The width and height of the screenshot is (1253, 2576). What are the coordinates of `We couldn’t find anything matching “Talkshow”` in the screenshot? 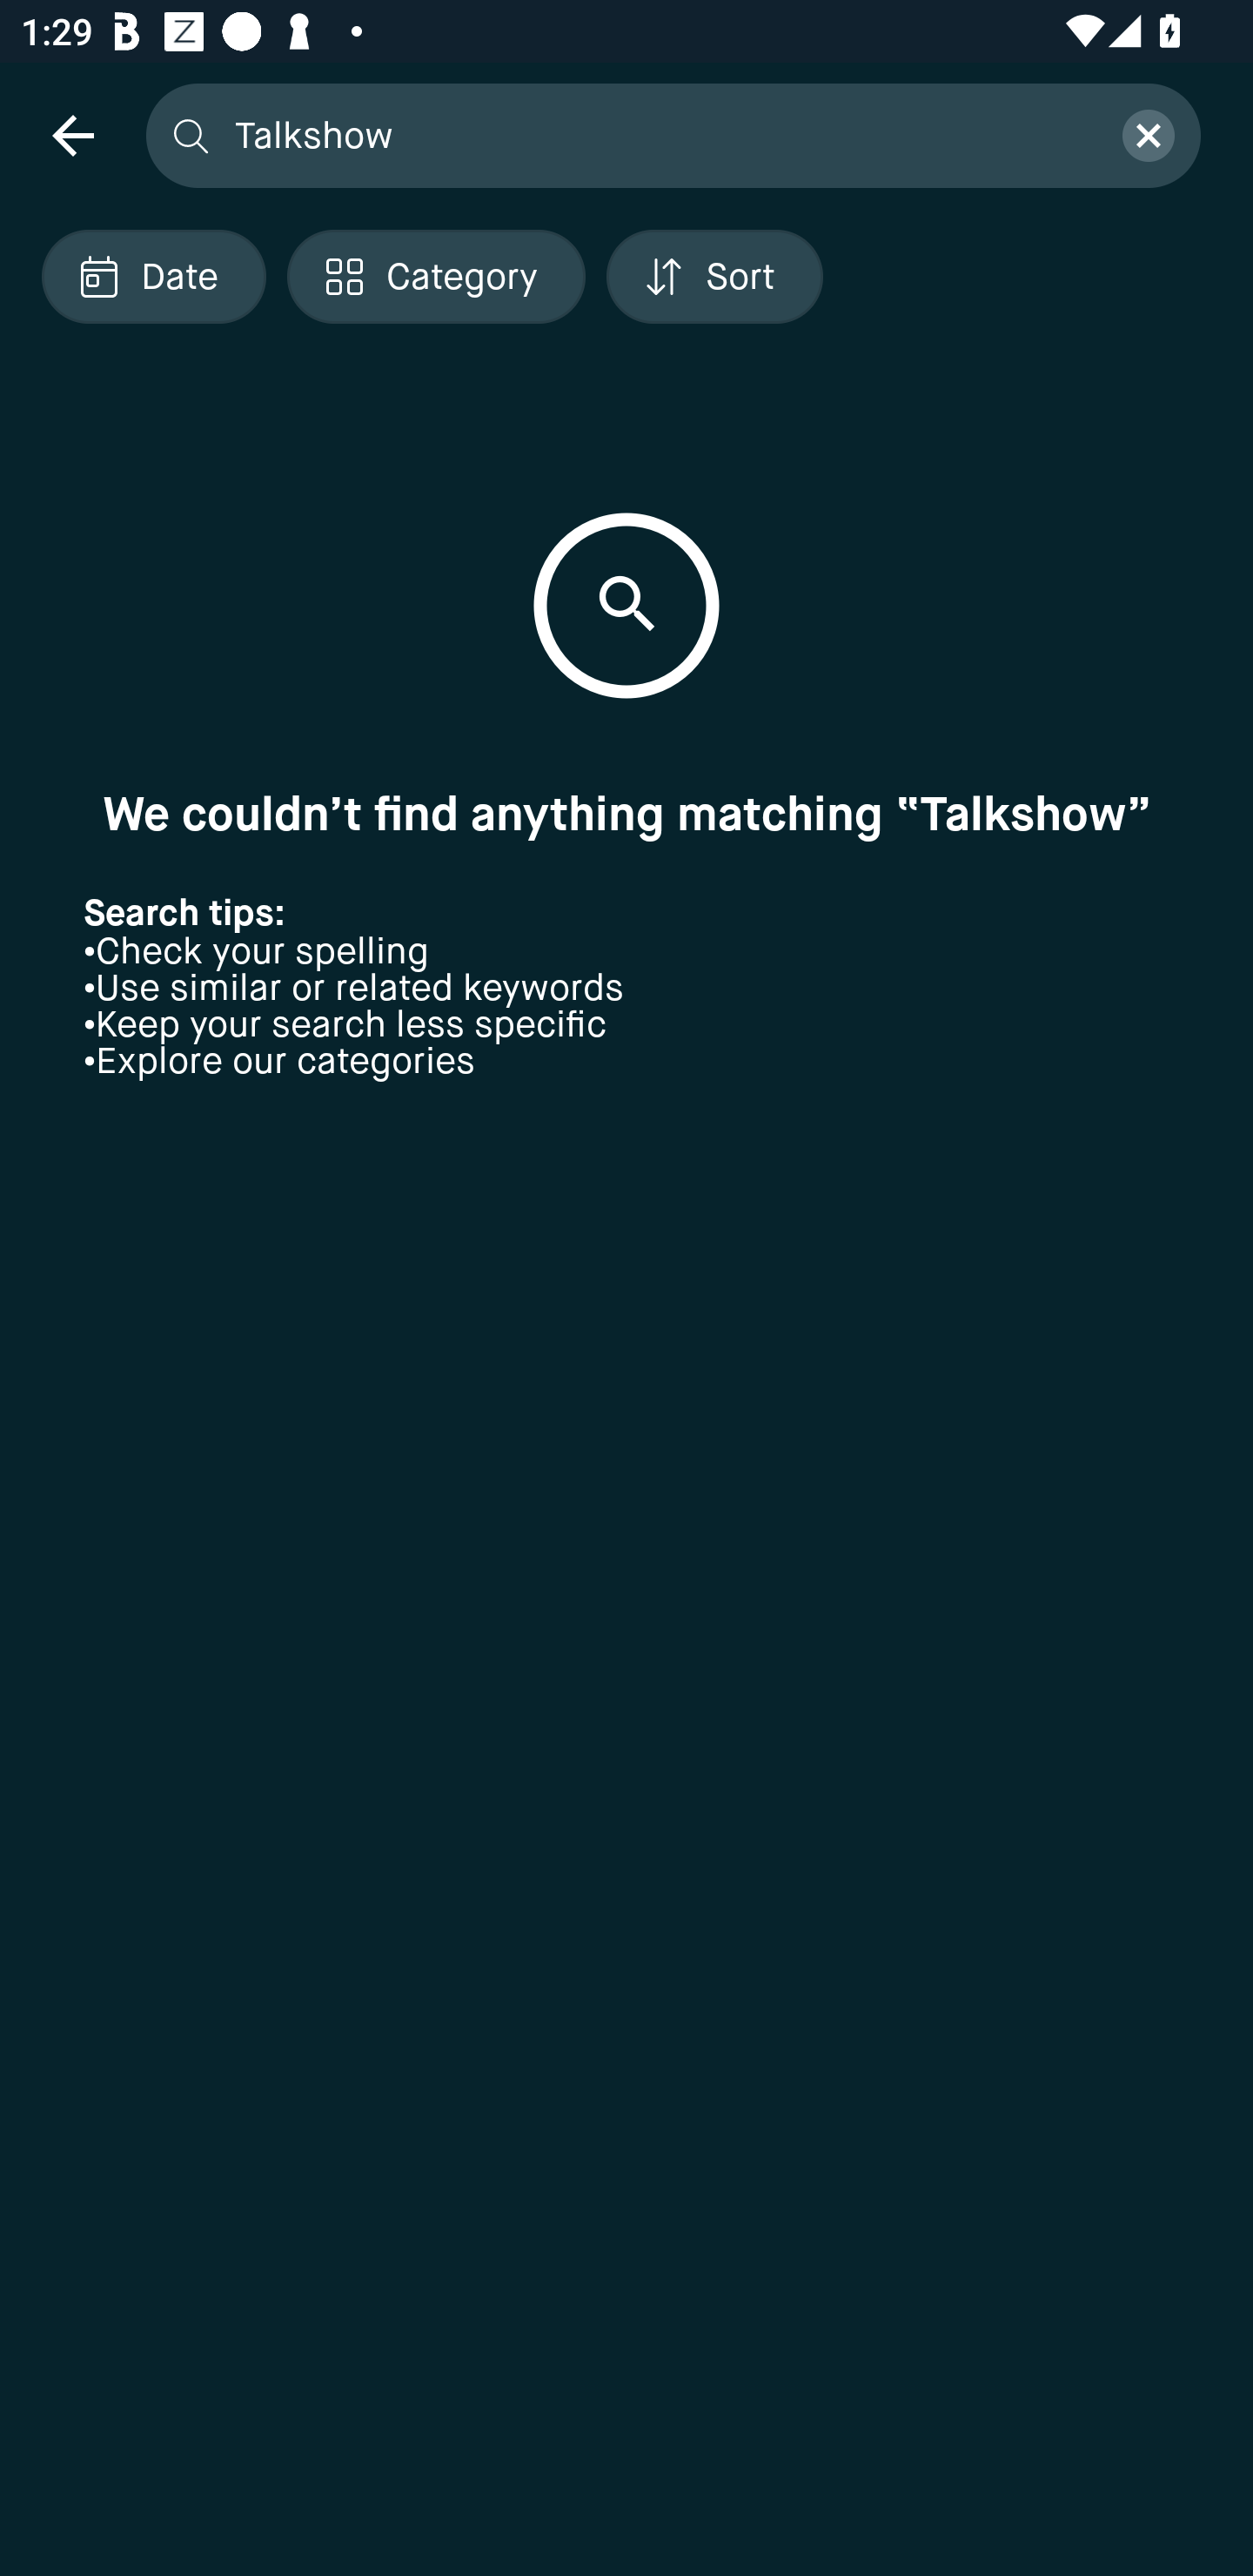 It's located at (626, 813).